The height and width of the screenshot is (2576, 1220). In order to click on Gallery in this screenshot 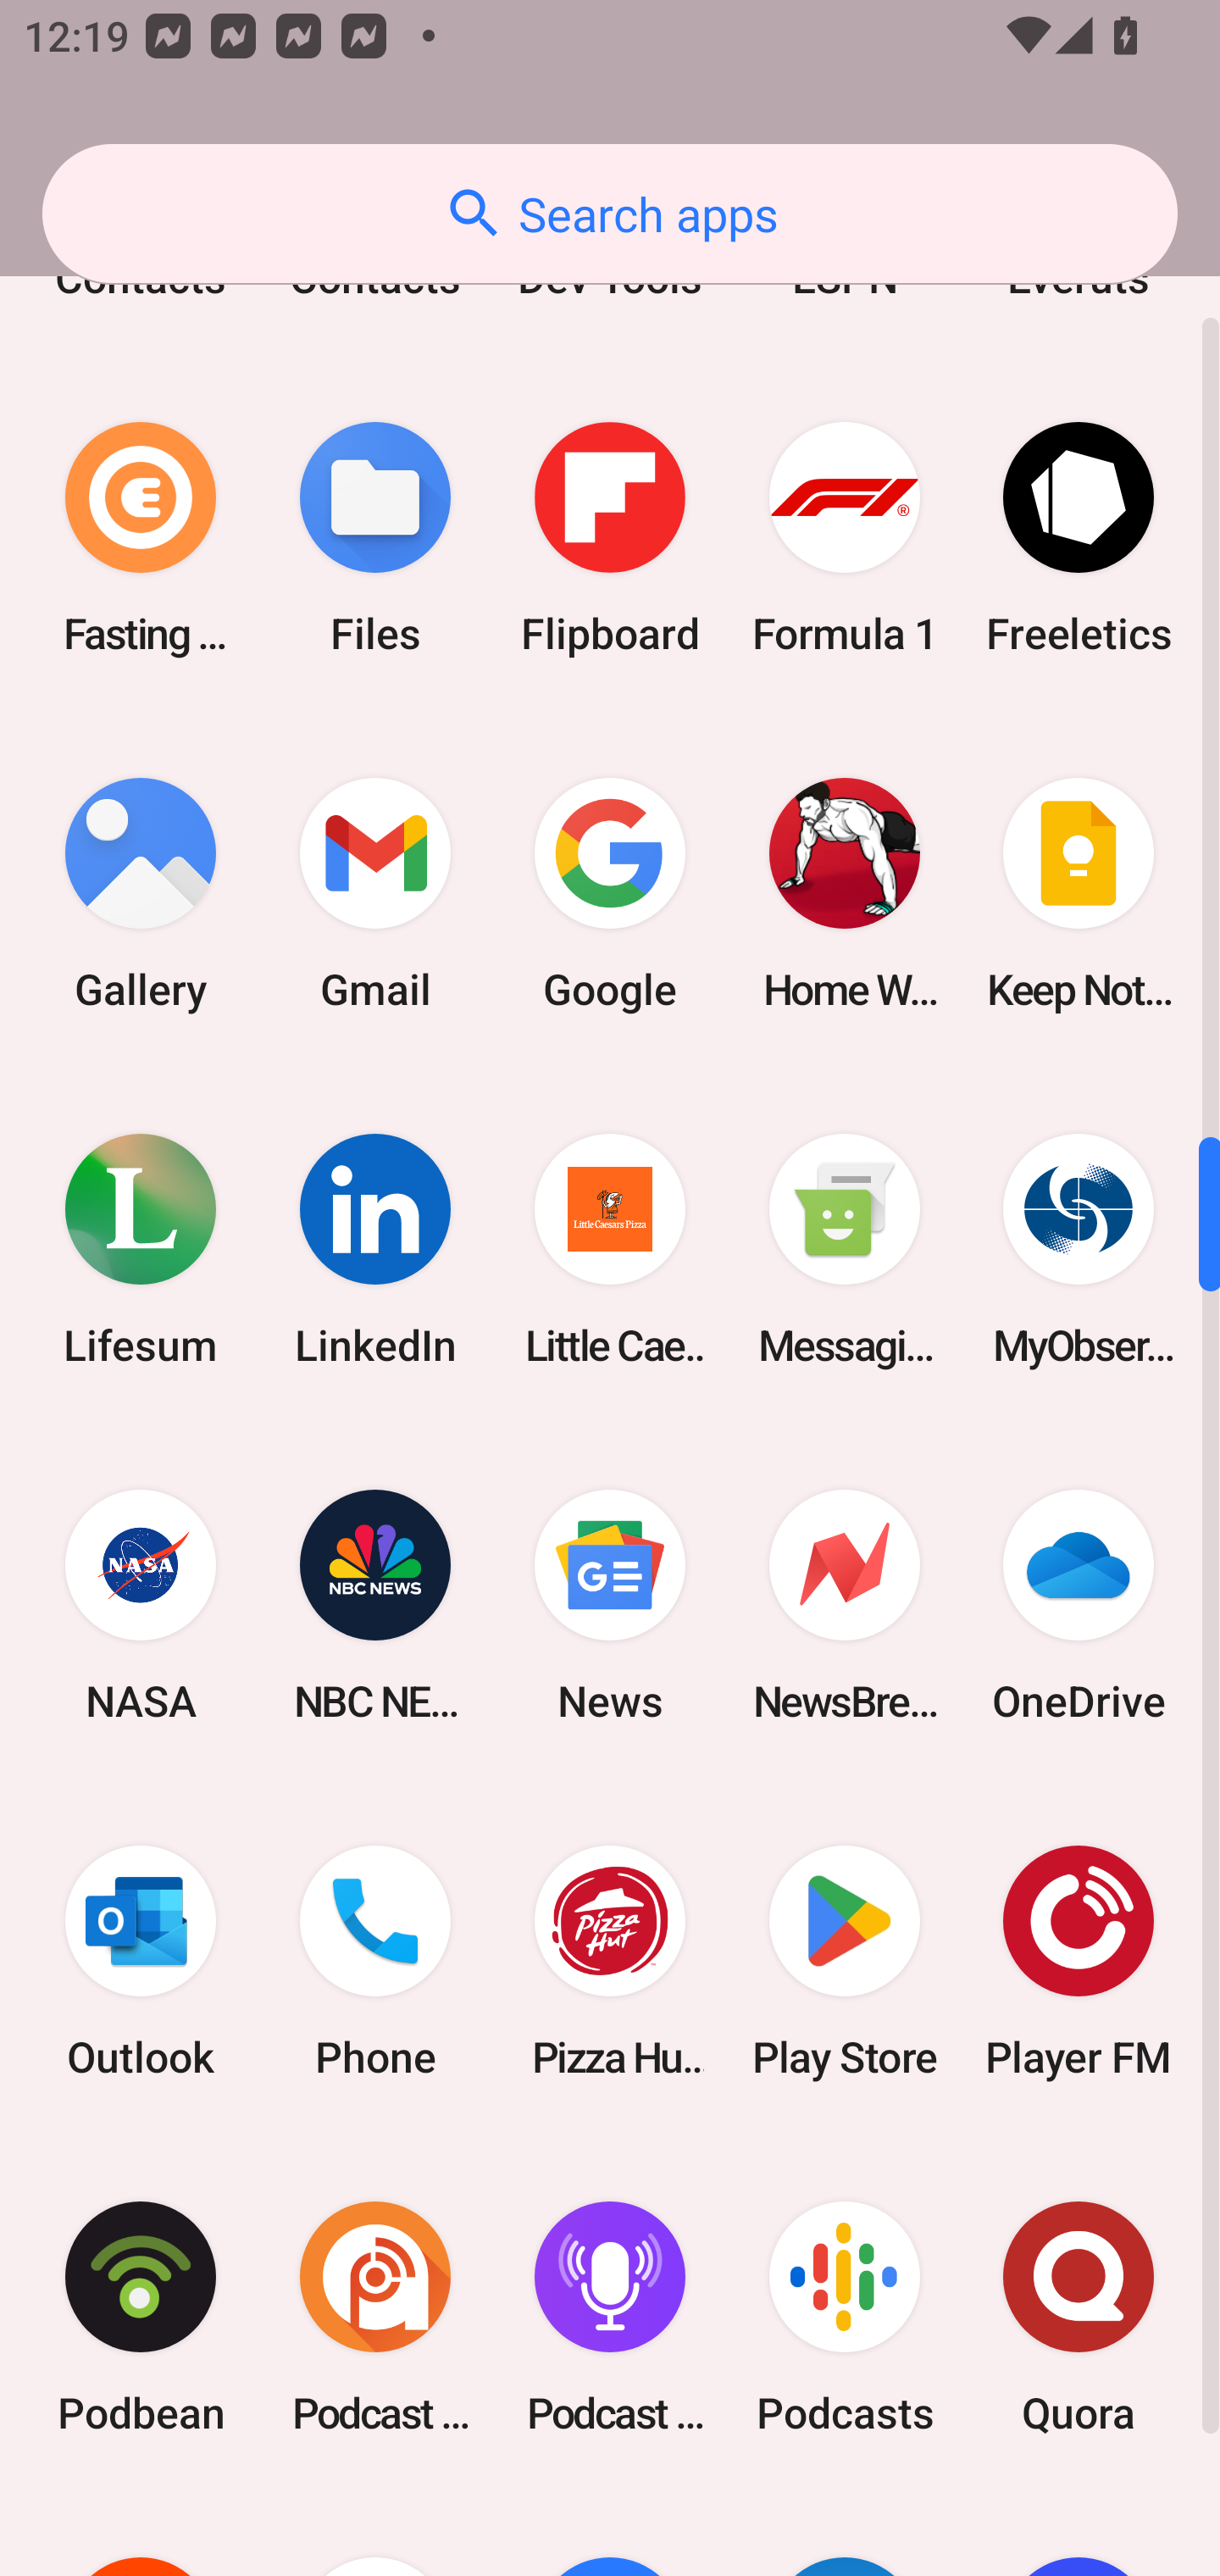, I will do `click(141, 893)`.